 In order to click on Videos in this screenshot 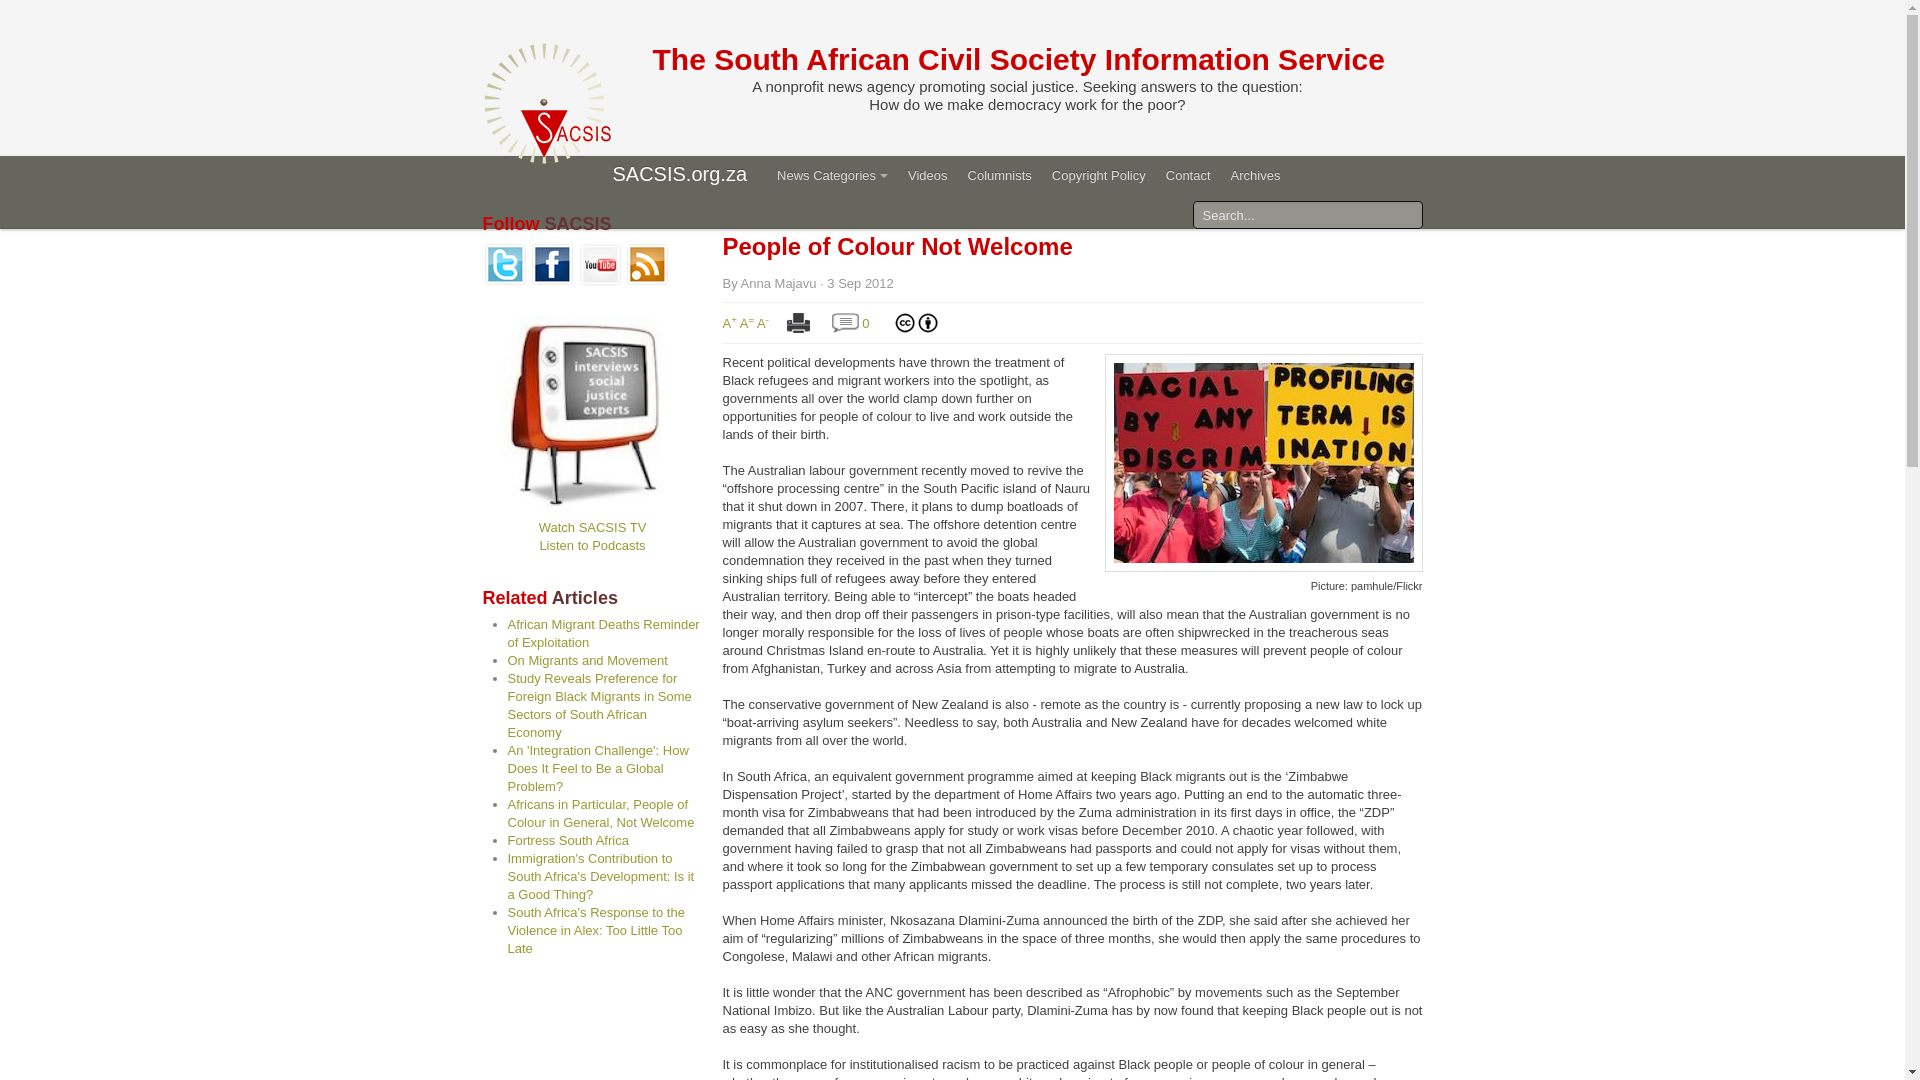, I will do `click(928, 175)`.